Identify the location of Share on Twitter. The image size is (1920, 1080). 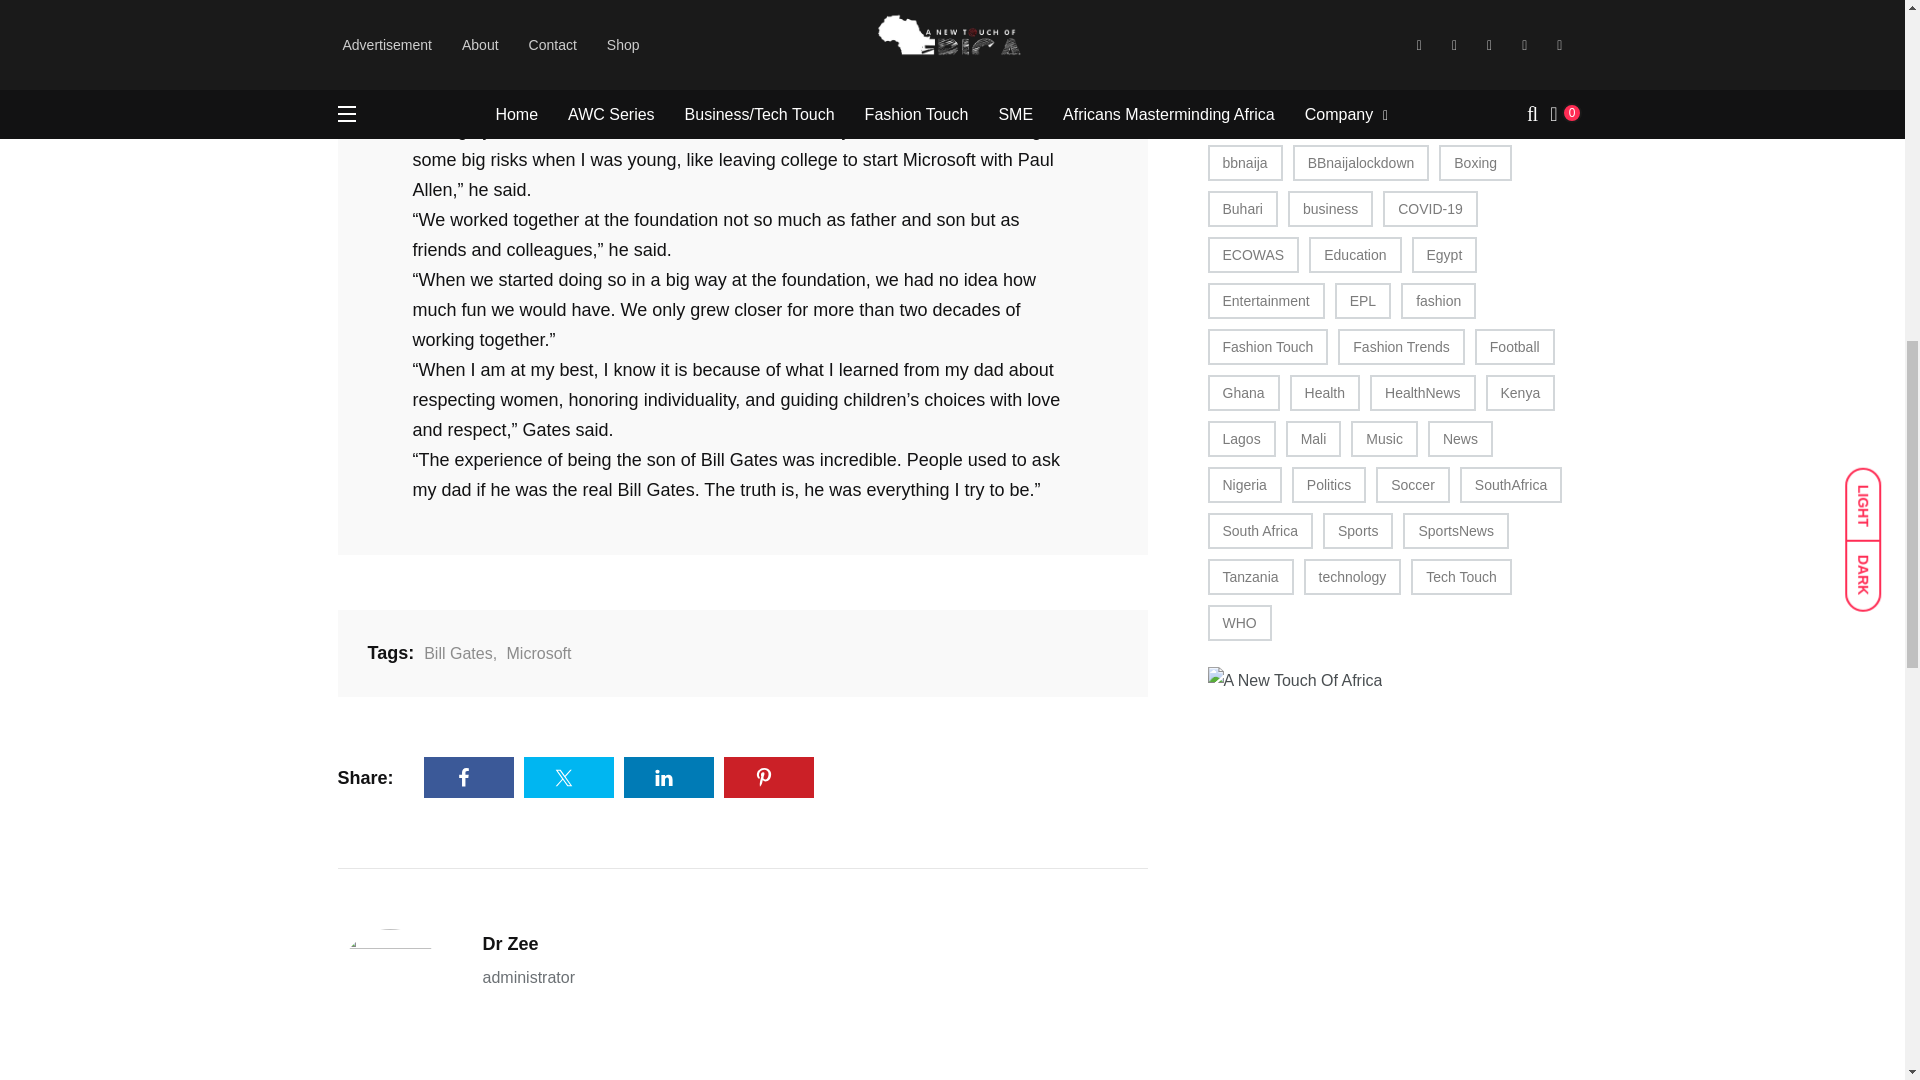
(569, 778).